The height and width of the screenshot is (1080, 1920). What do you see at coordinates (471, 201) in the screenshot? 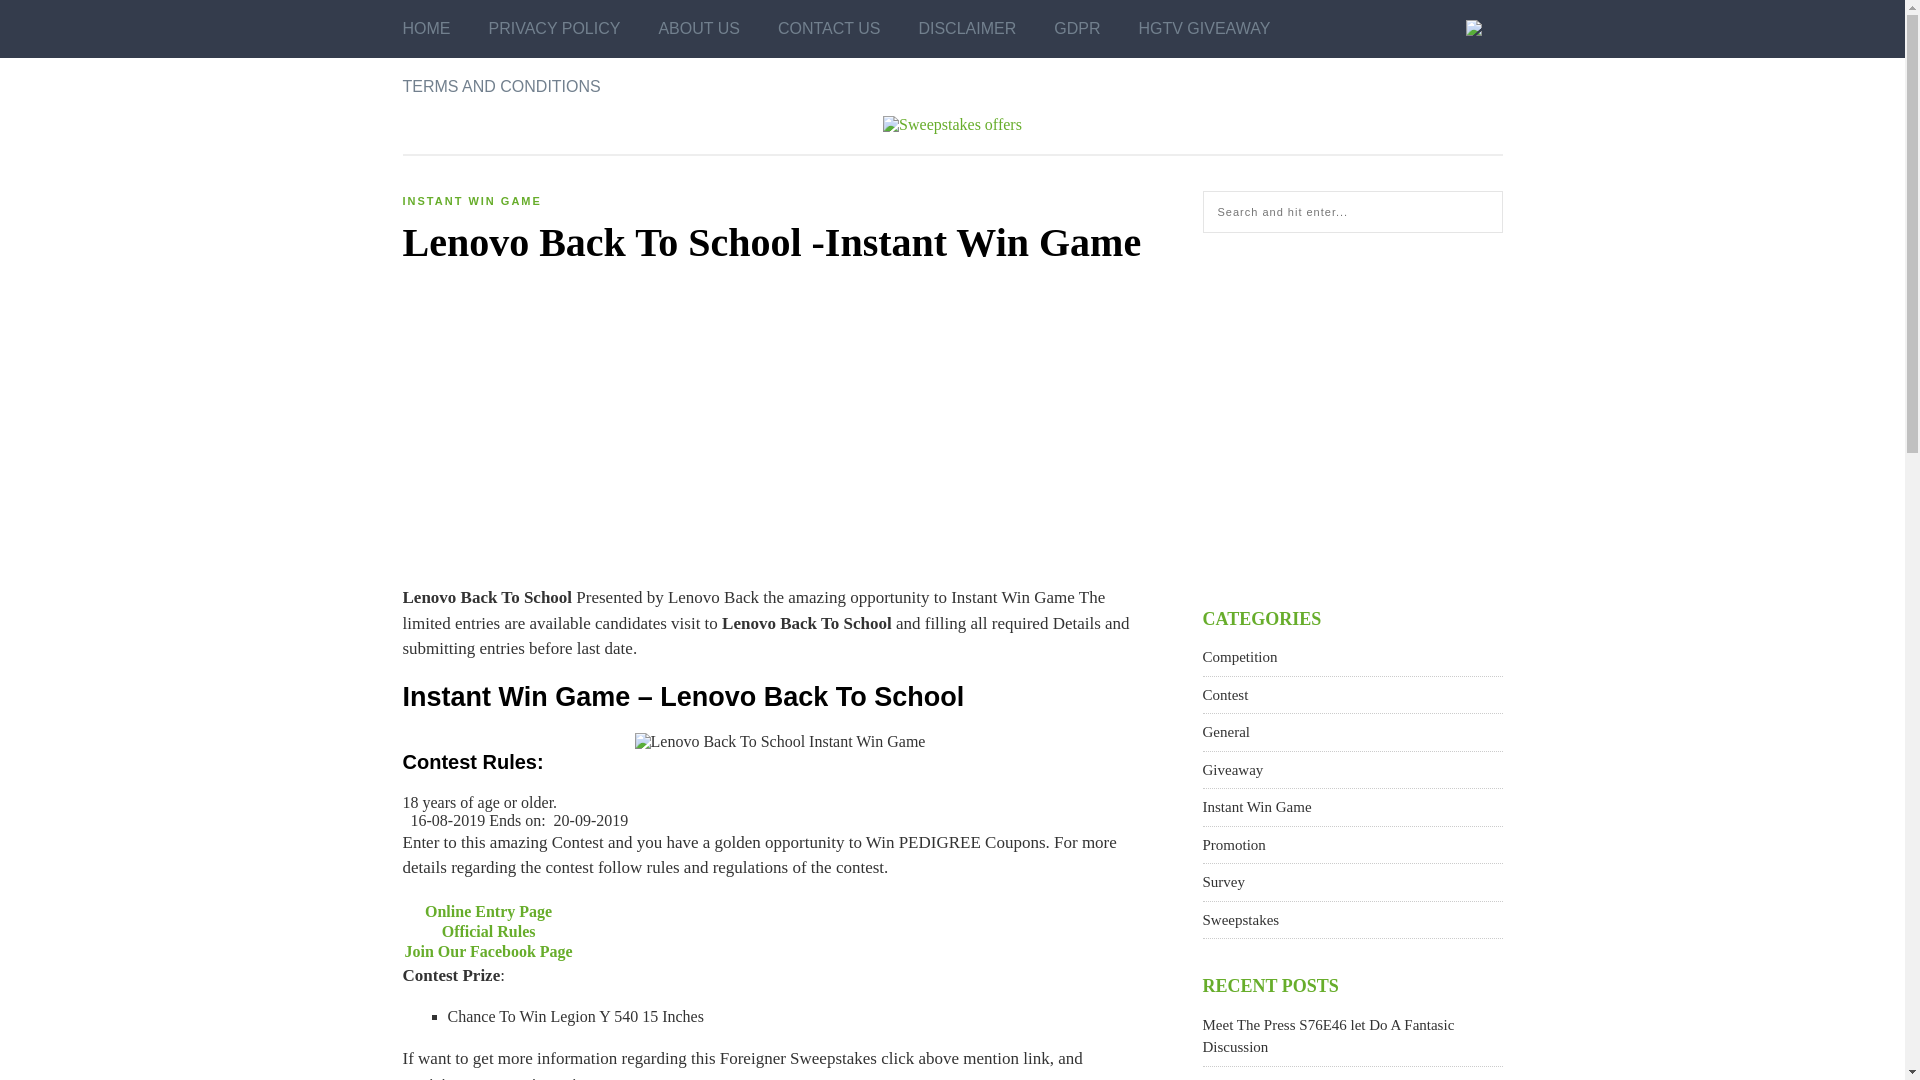
I see `View all posts in Instant Win Game` at bounding box center [471, 201].